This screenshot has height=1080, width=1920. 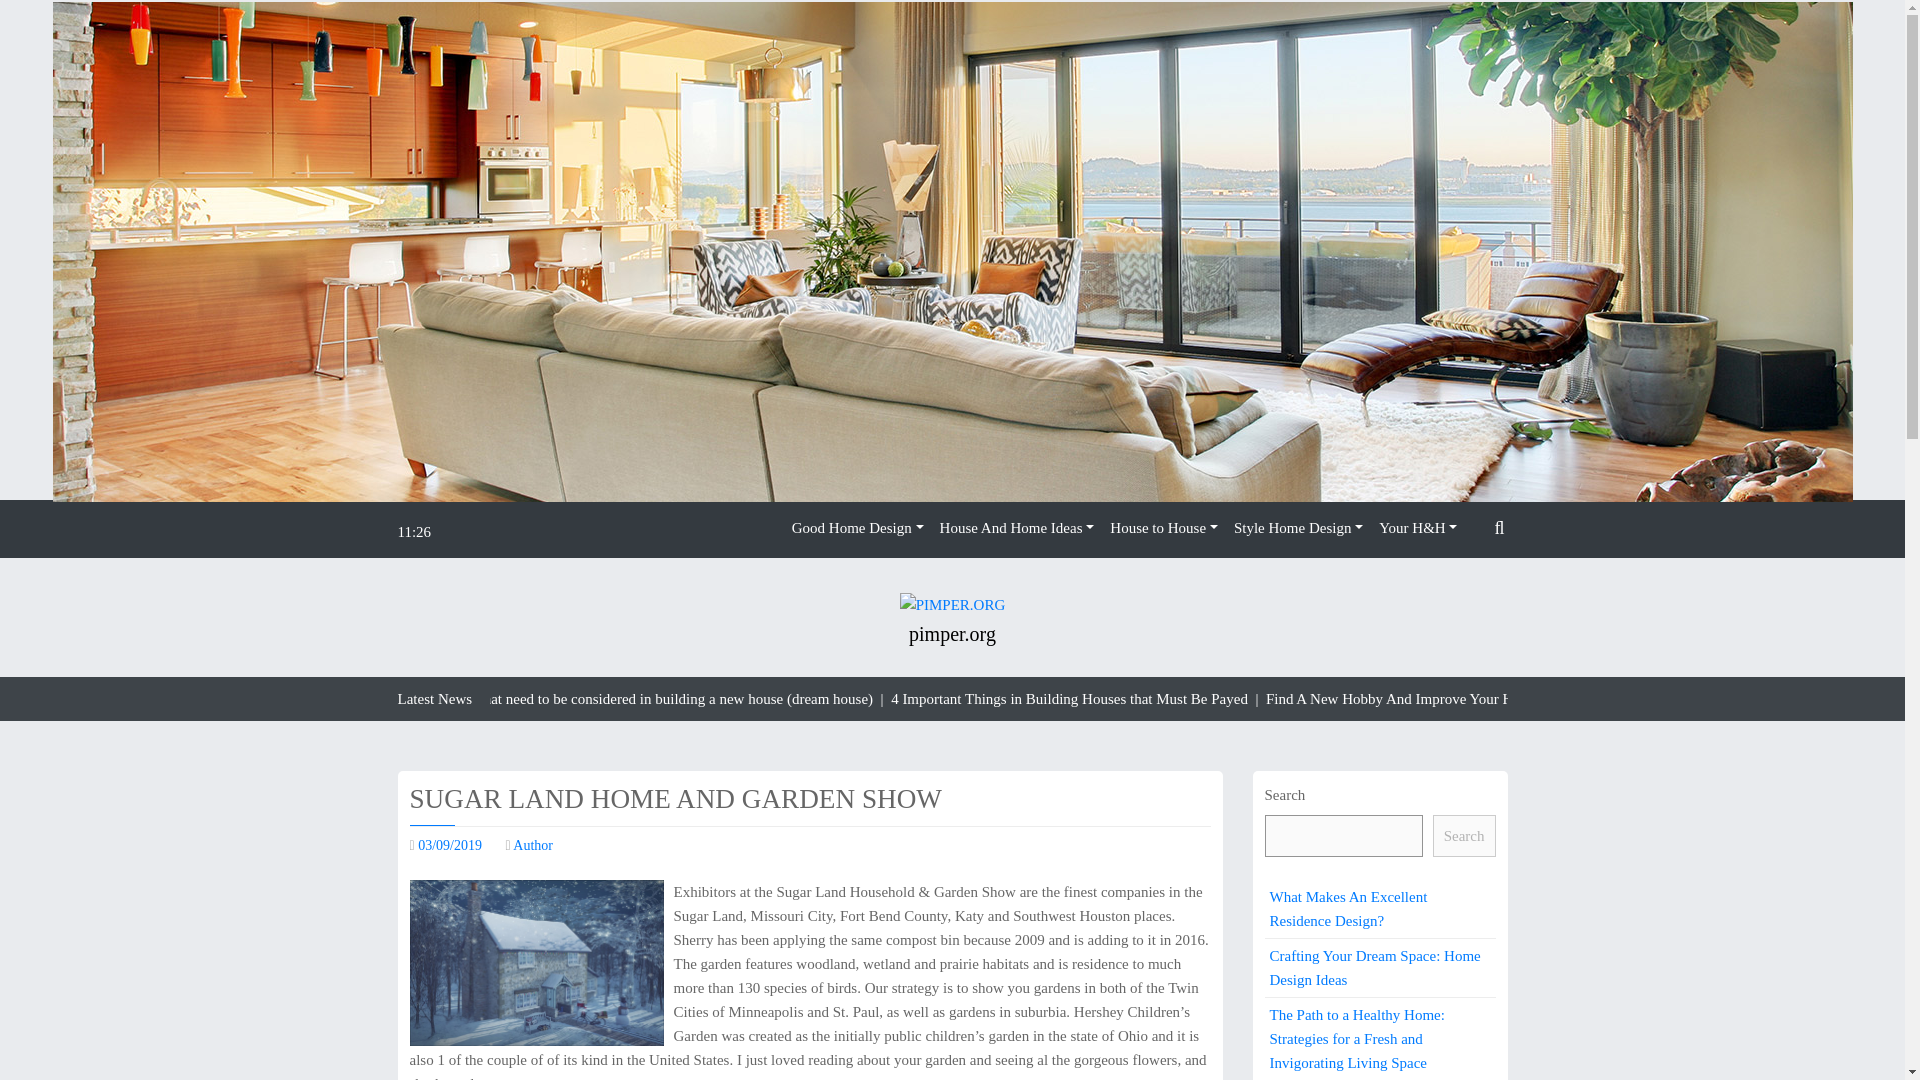 What do you see at coordinates (1462, 576) in the screenshot?
I see `Search` at bounding box center [1462, 576].